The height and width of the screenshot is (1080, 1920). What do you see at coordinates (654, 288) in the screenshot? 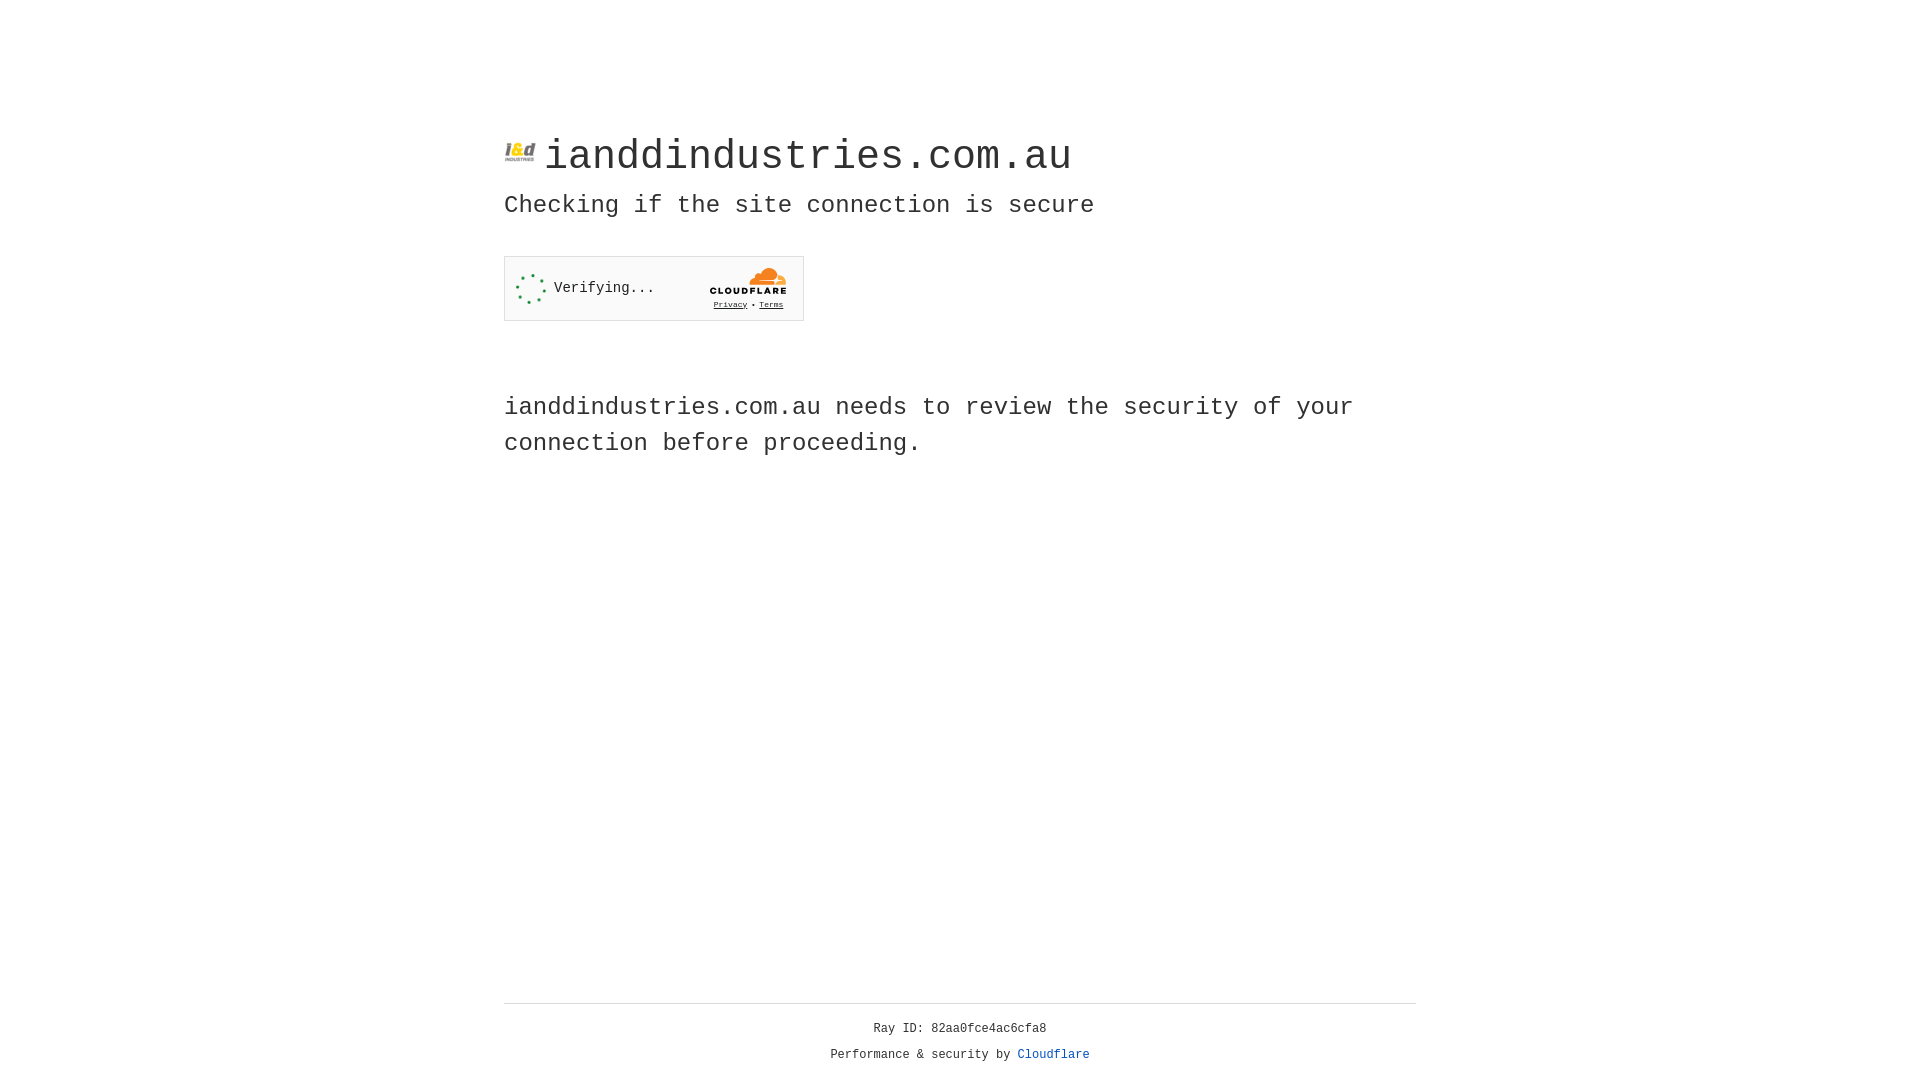
I see `Widget containing a Cloudflare security challenge` at bounding box center [654, 288].